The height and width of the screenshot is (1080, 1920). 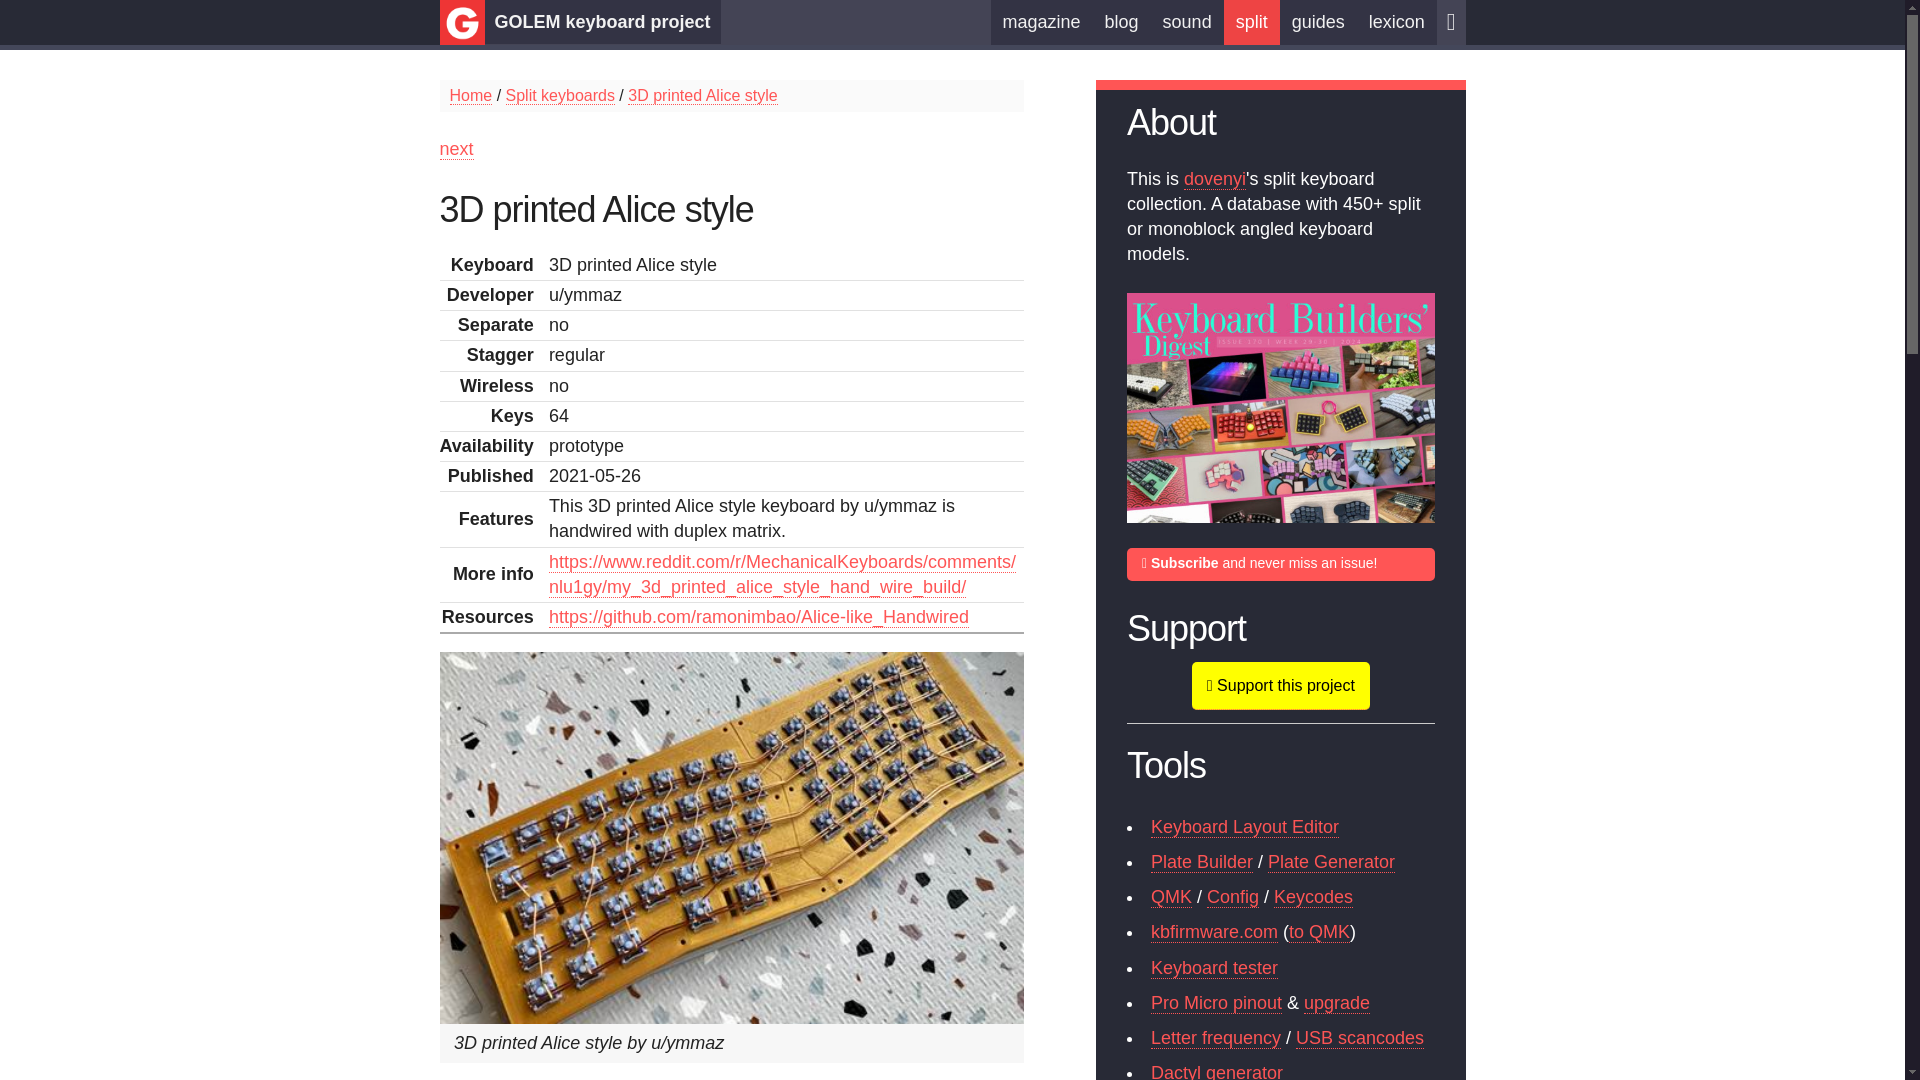 What do you see at coordinates (1202, 862) in the screenshot?
I see `Plate Builder` at bounding box center [1202, 862].